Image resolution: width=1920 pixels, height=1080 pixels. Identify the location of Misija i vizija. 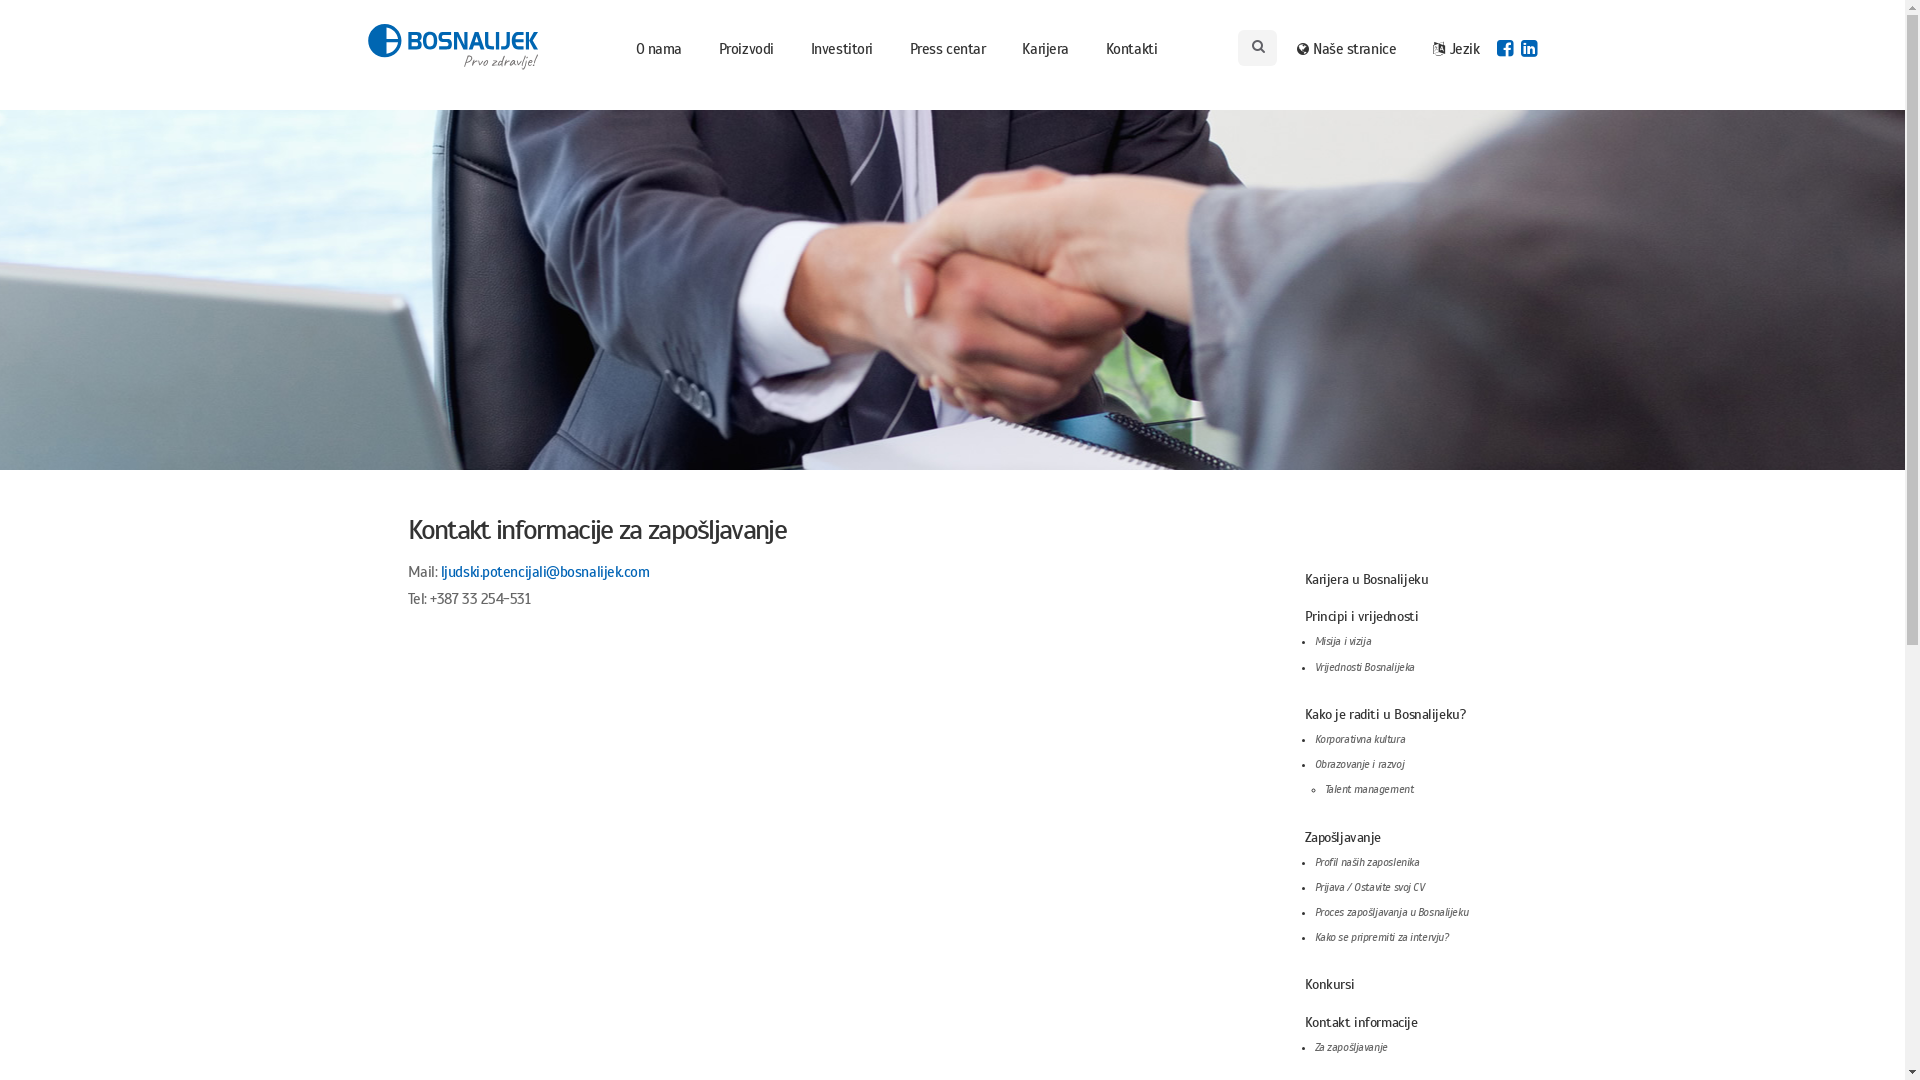
(1342, 641).